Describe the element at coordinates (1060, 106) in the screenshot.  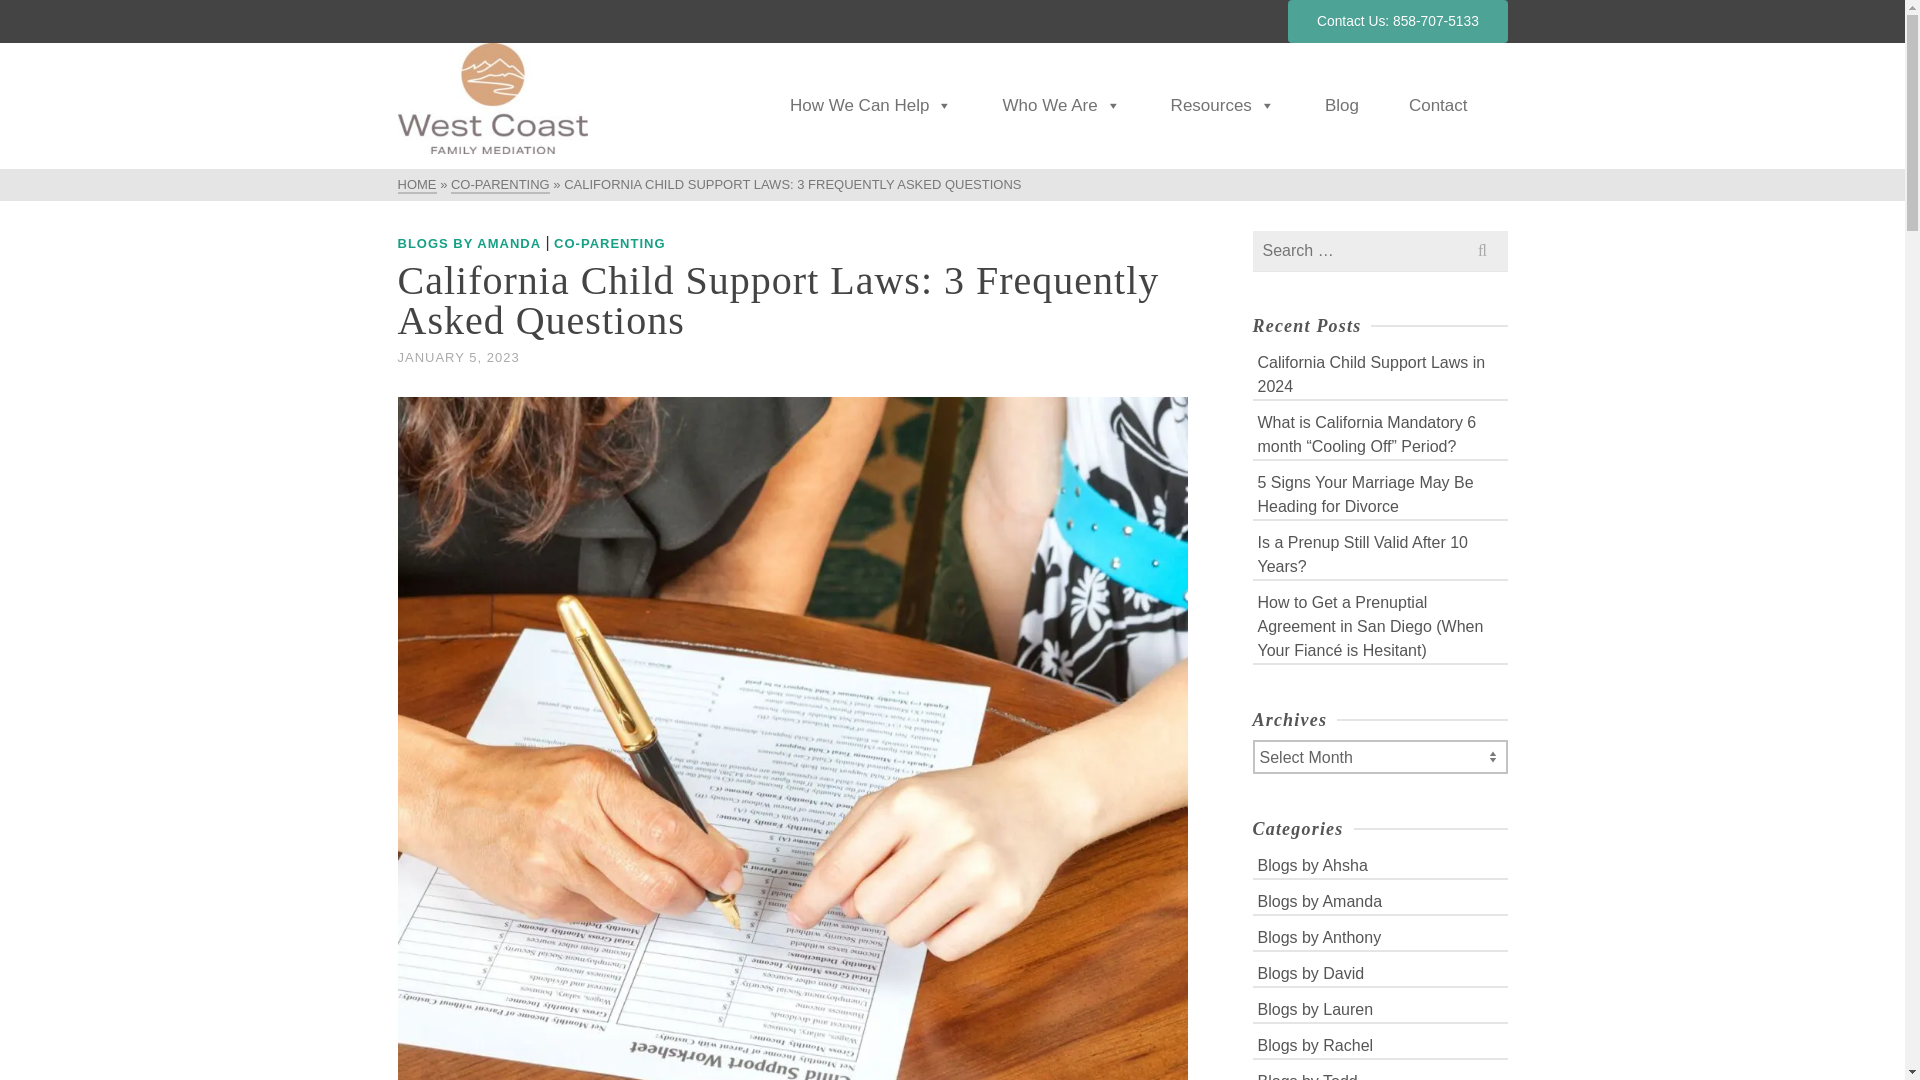
I see `Who We Are` at that location.